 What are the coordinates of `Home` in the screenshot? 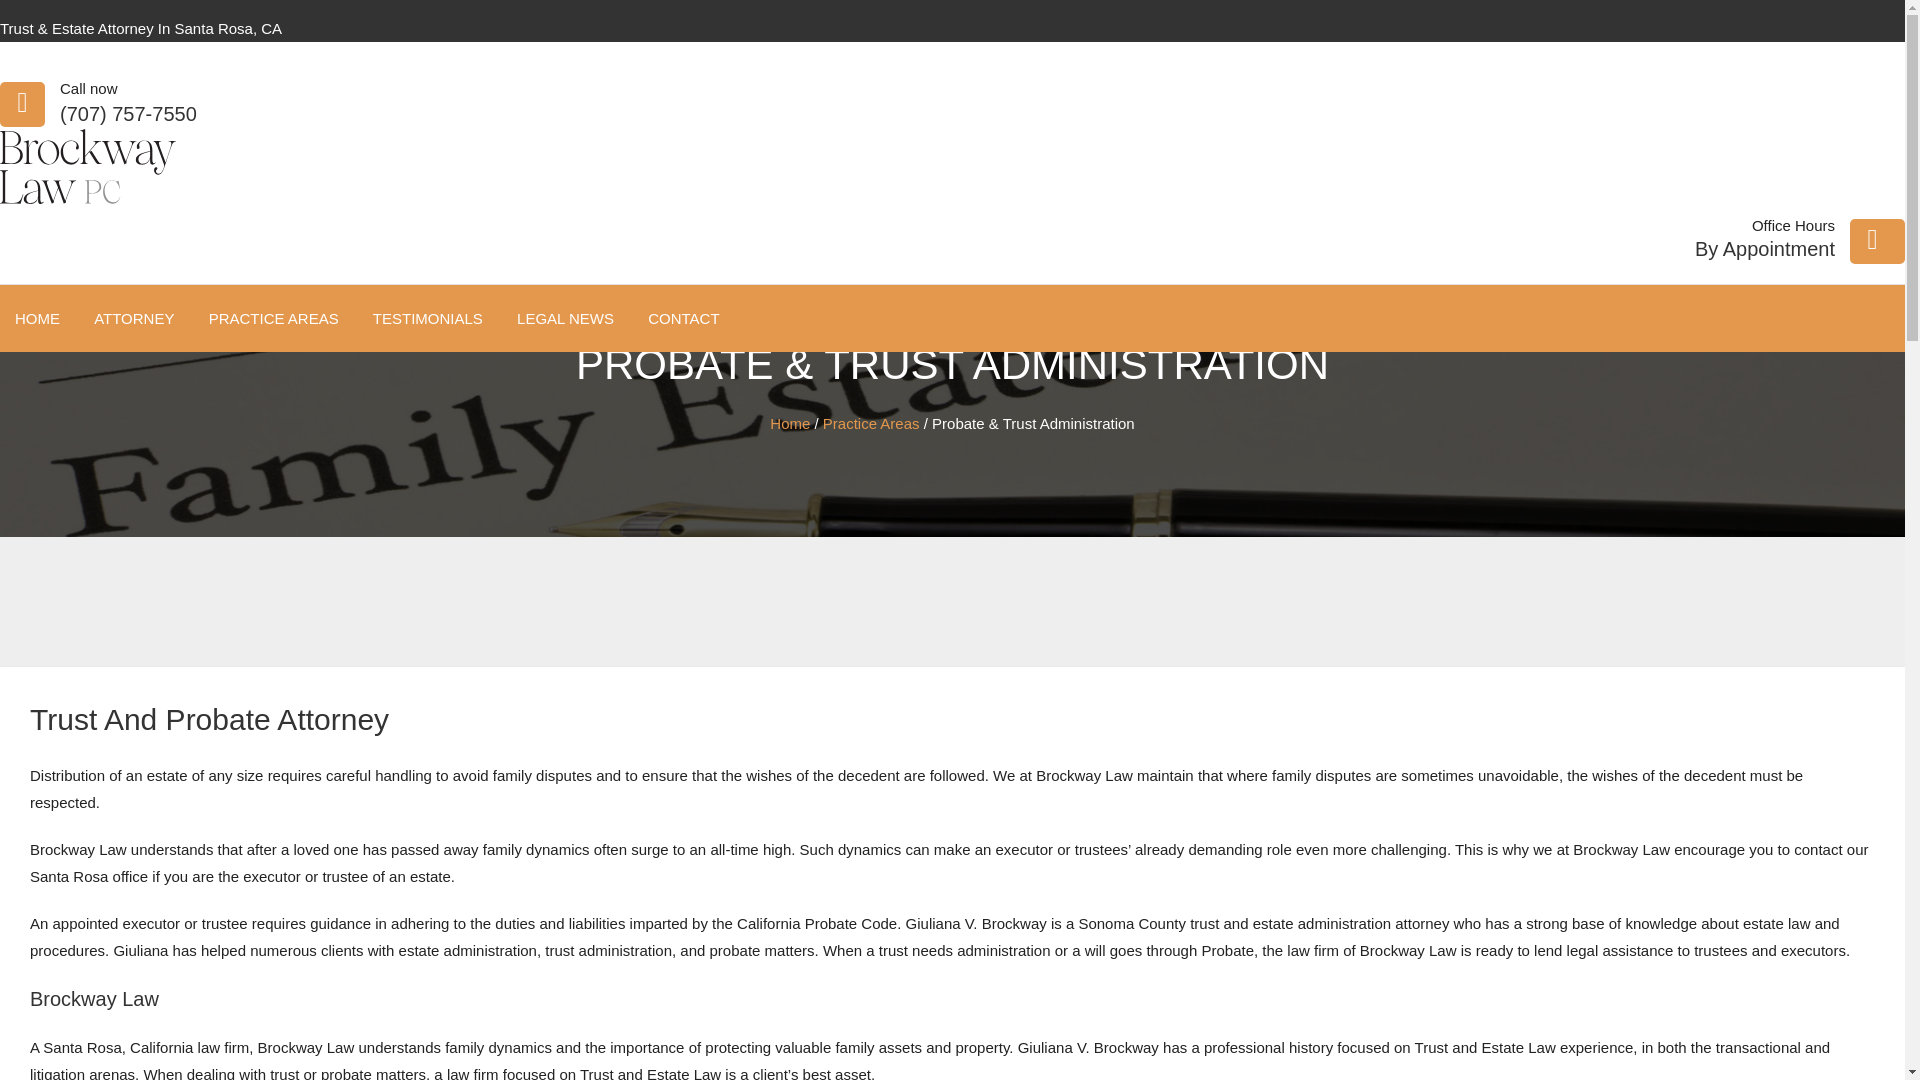 It's located at (790, 423).